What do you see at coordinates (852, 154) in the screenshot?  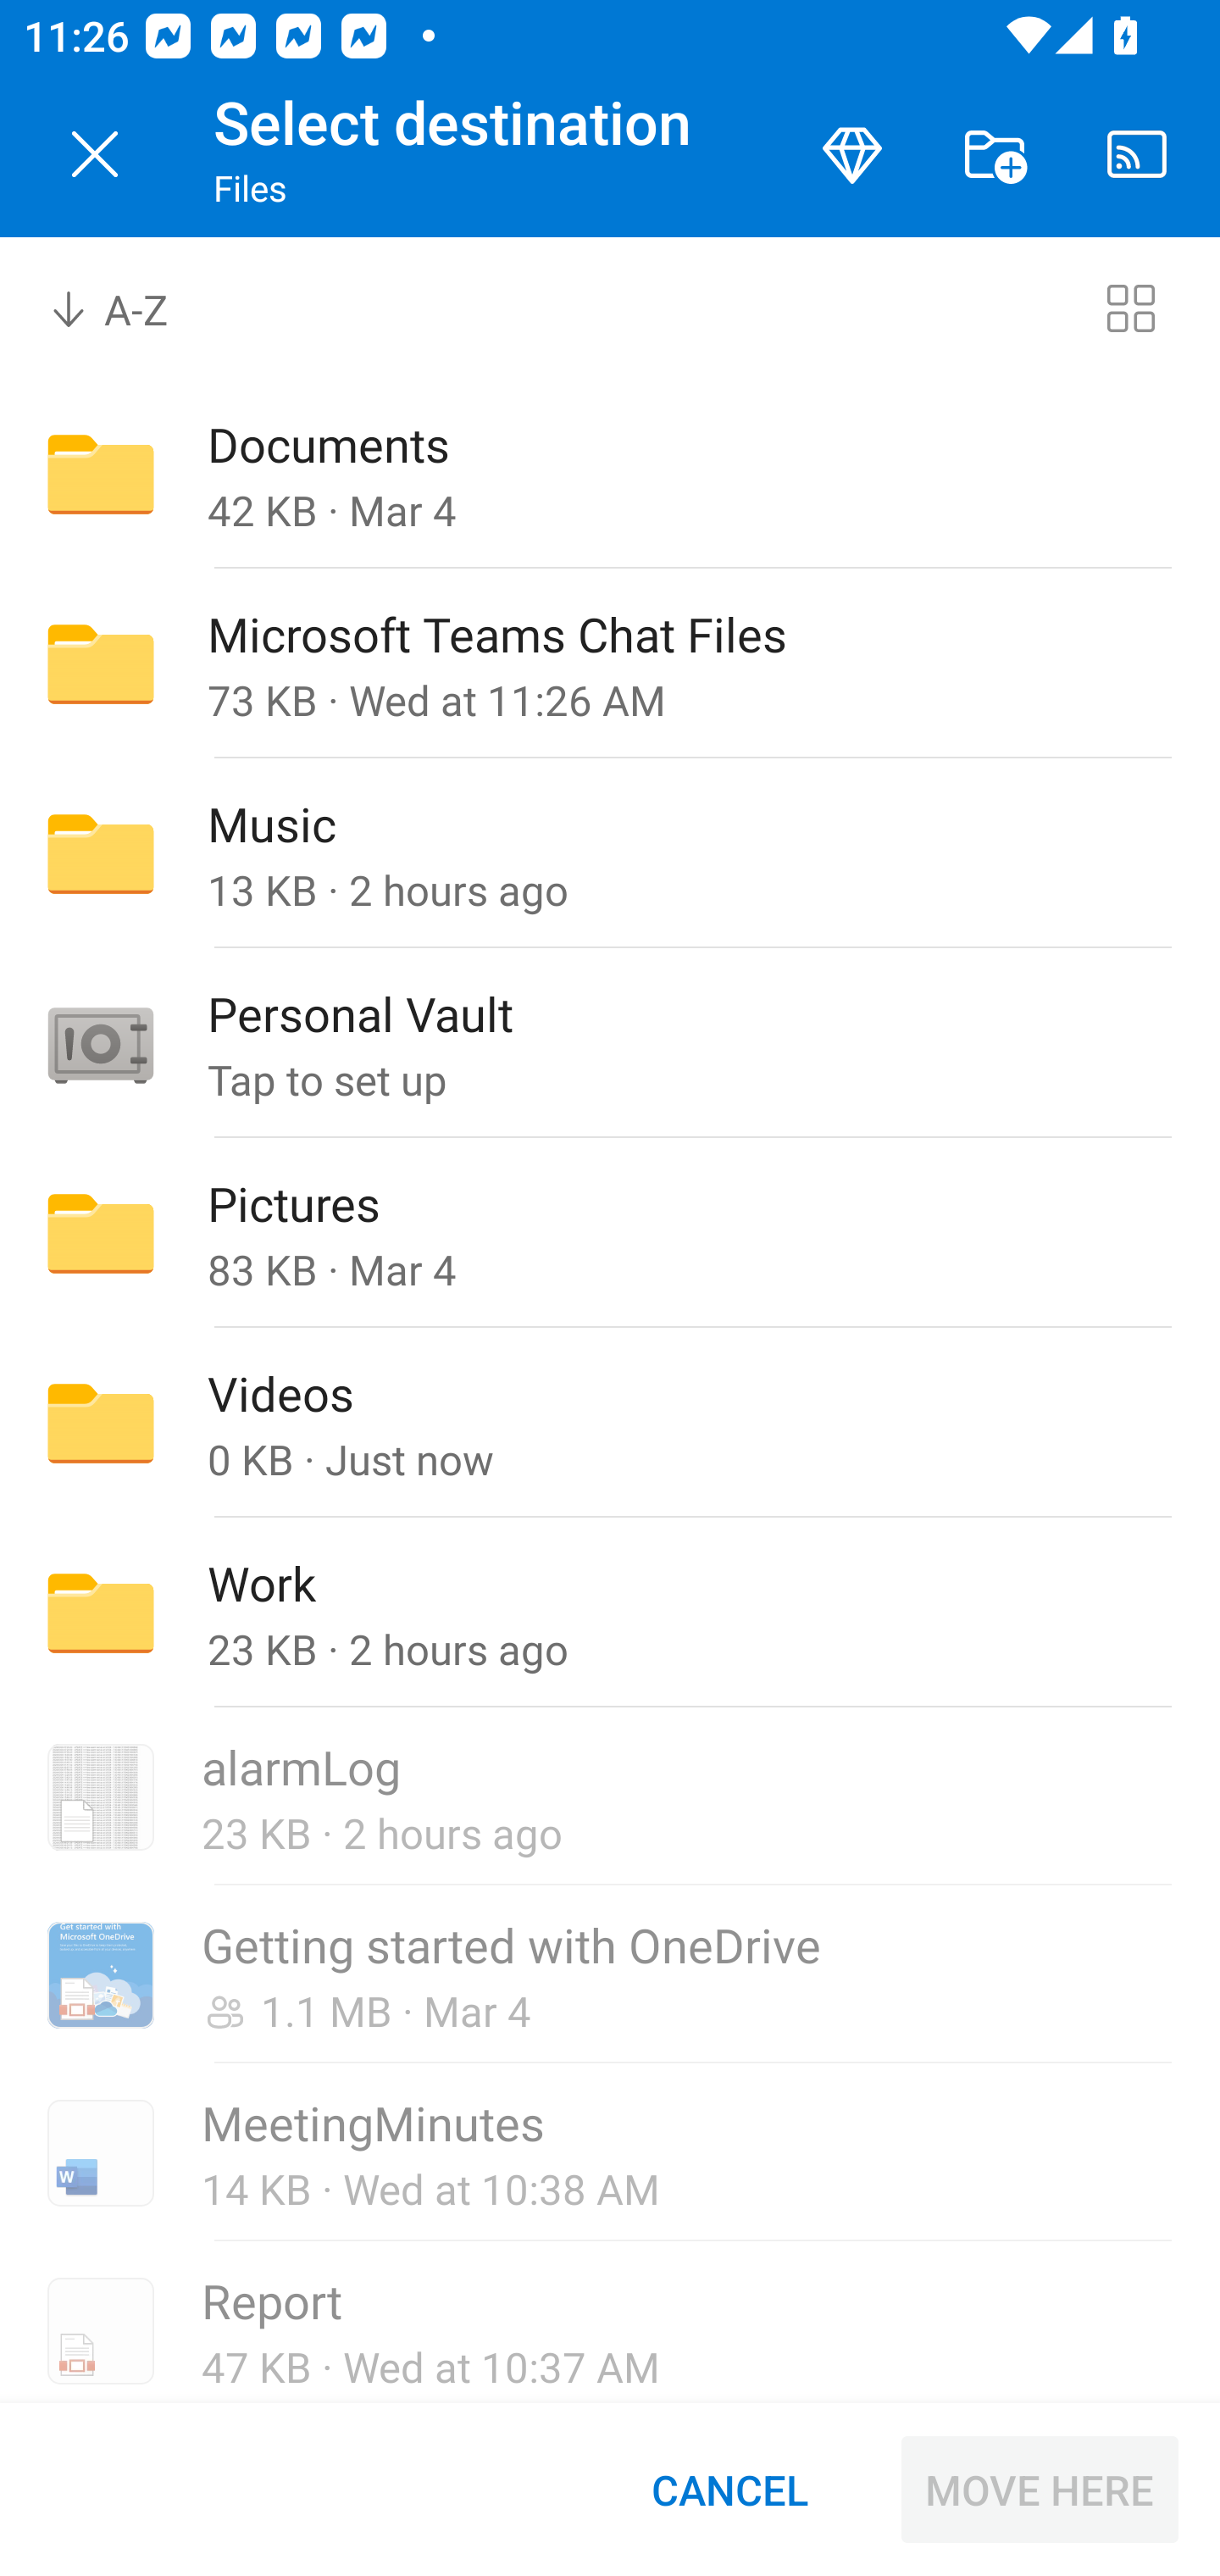 I see `Premium button` at bounding box center [852, 154].